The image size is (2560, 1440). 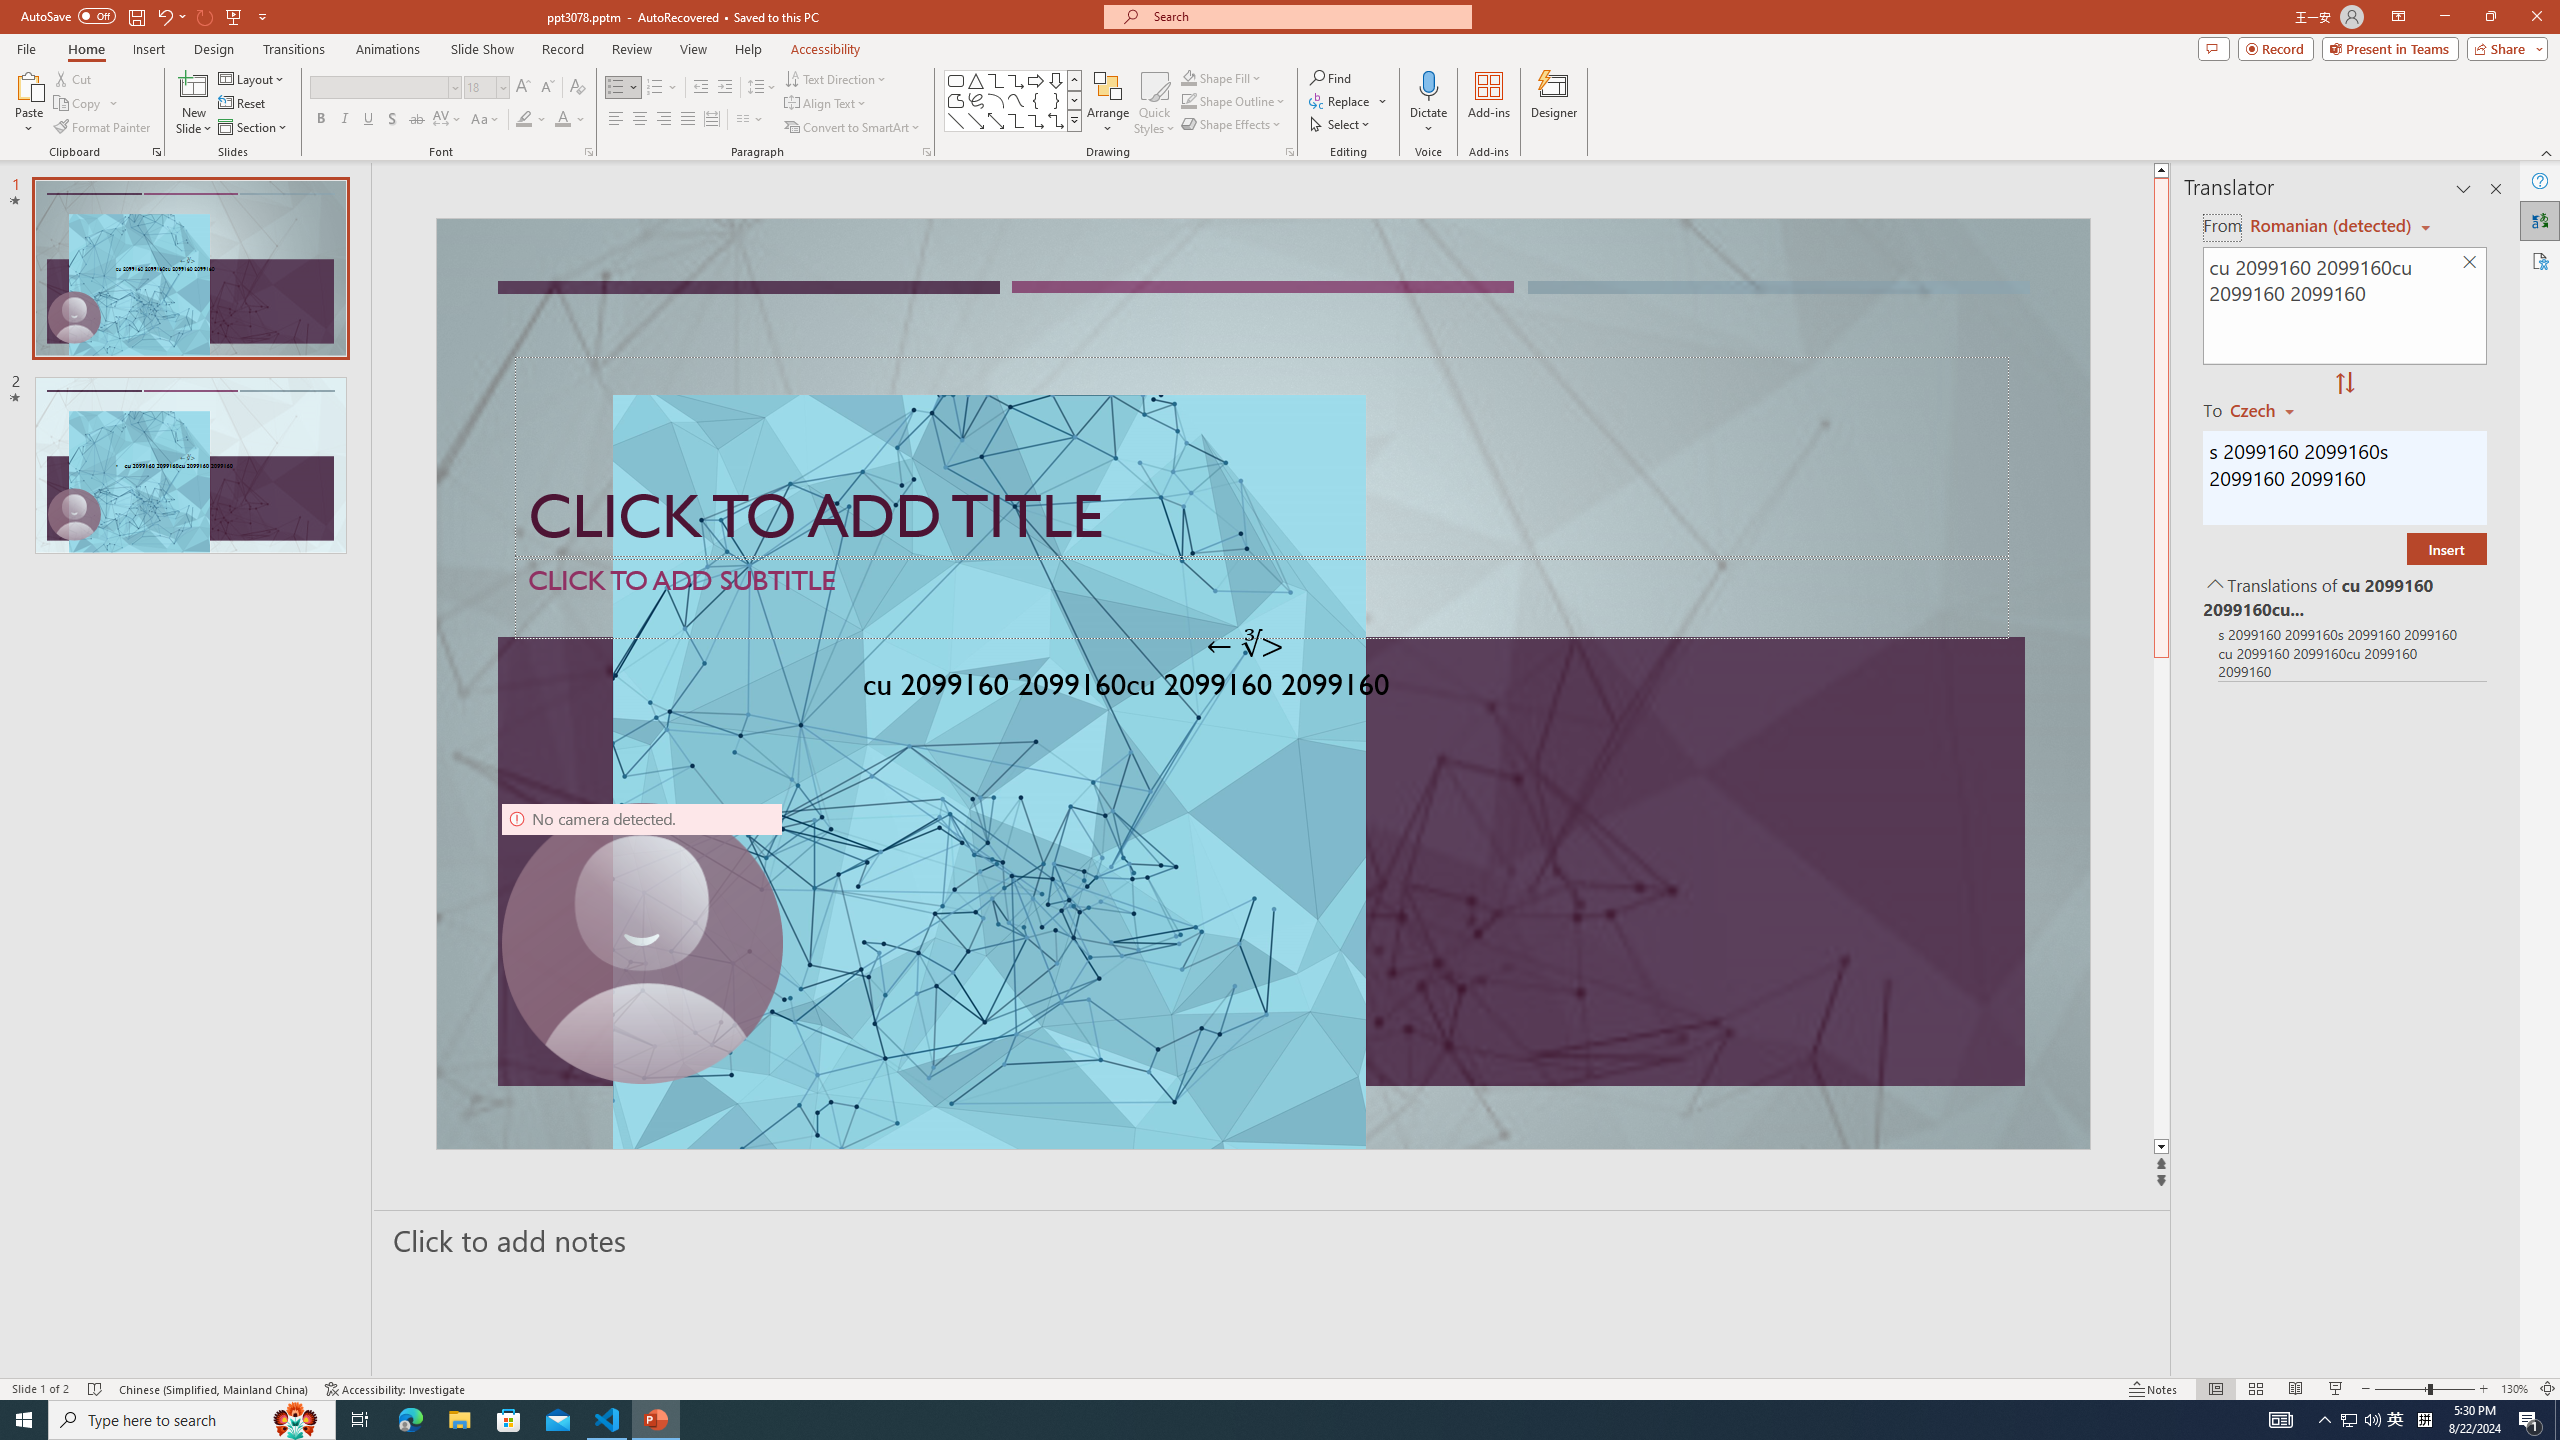 What do you see at coordinates (1262, 597) in the screenshot?
I see `Subtitle TextBox` at bounding box center [1262, 597].